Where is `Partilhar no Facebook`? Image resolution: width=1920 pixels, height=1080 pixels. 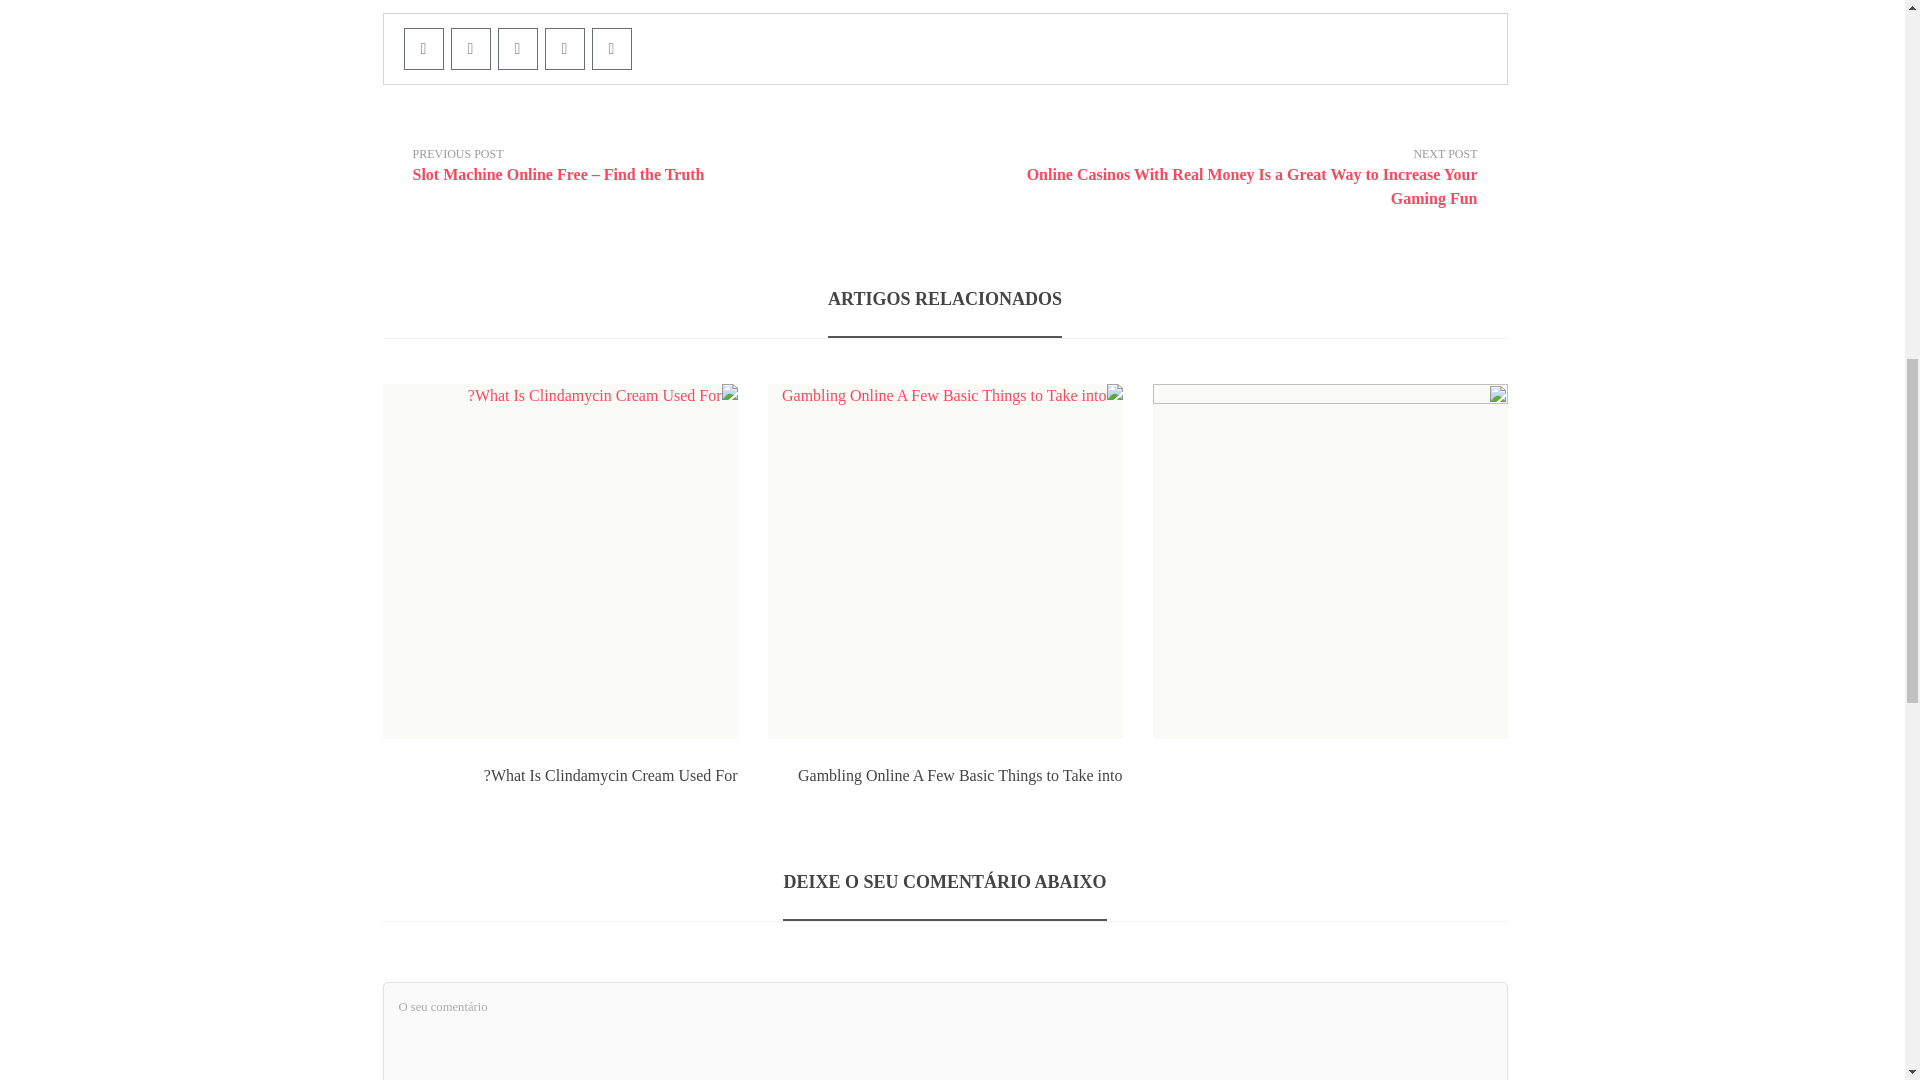 Partilhar no Facebook is located at coordinates (423, 49).